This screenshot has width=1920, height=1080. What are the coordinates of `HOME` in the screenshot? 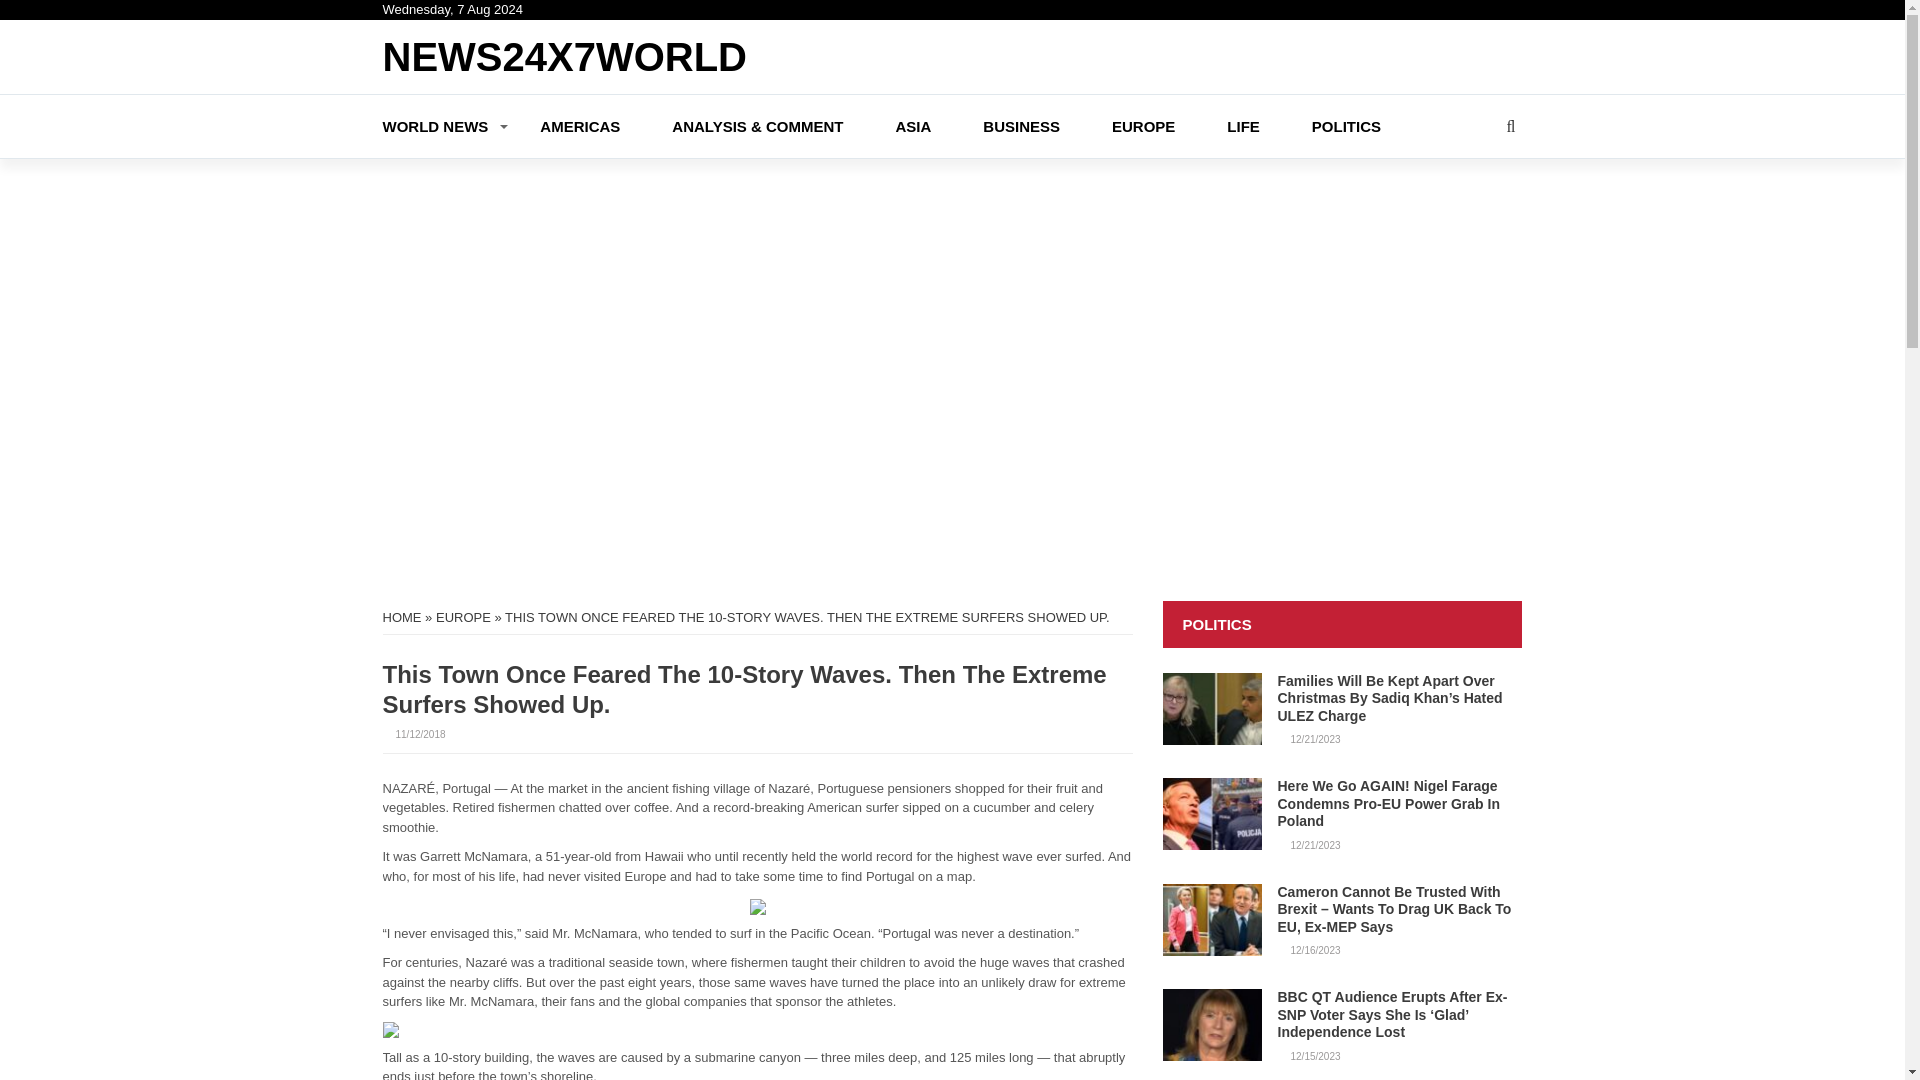 It's located at (401, 618).